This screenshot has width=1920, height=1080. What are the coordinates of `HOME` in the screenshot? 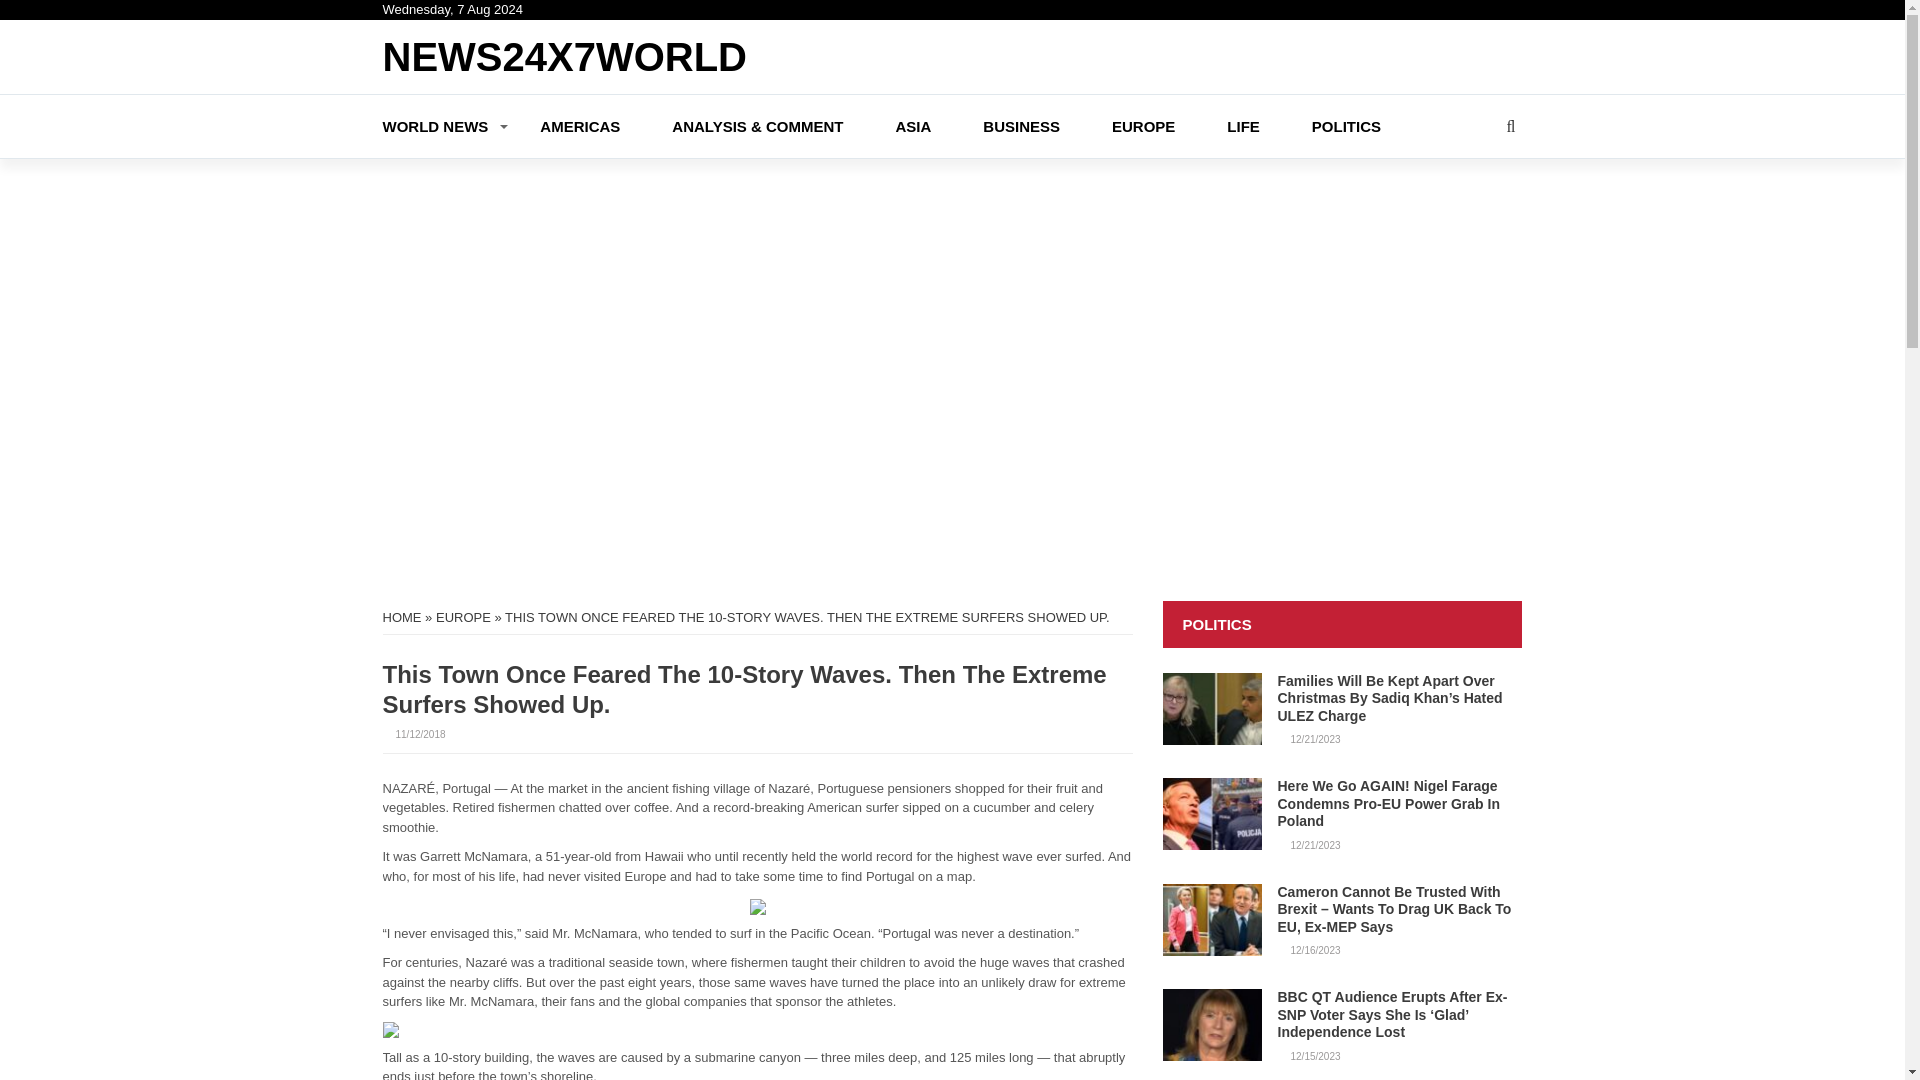 It's located at (401, 618).